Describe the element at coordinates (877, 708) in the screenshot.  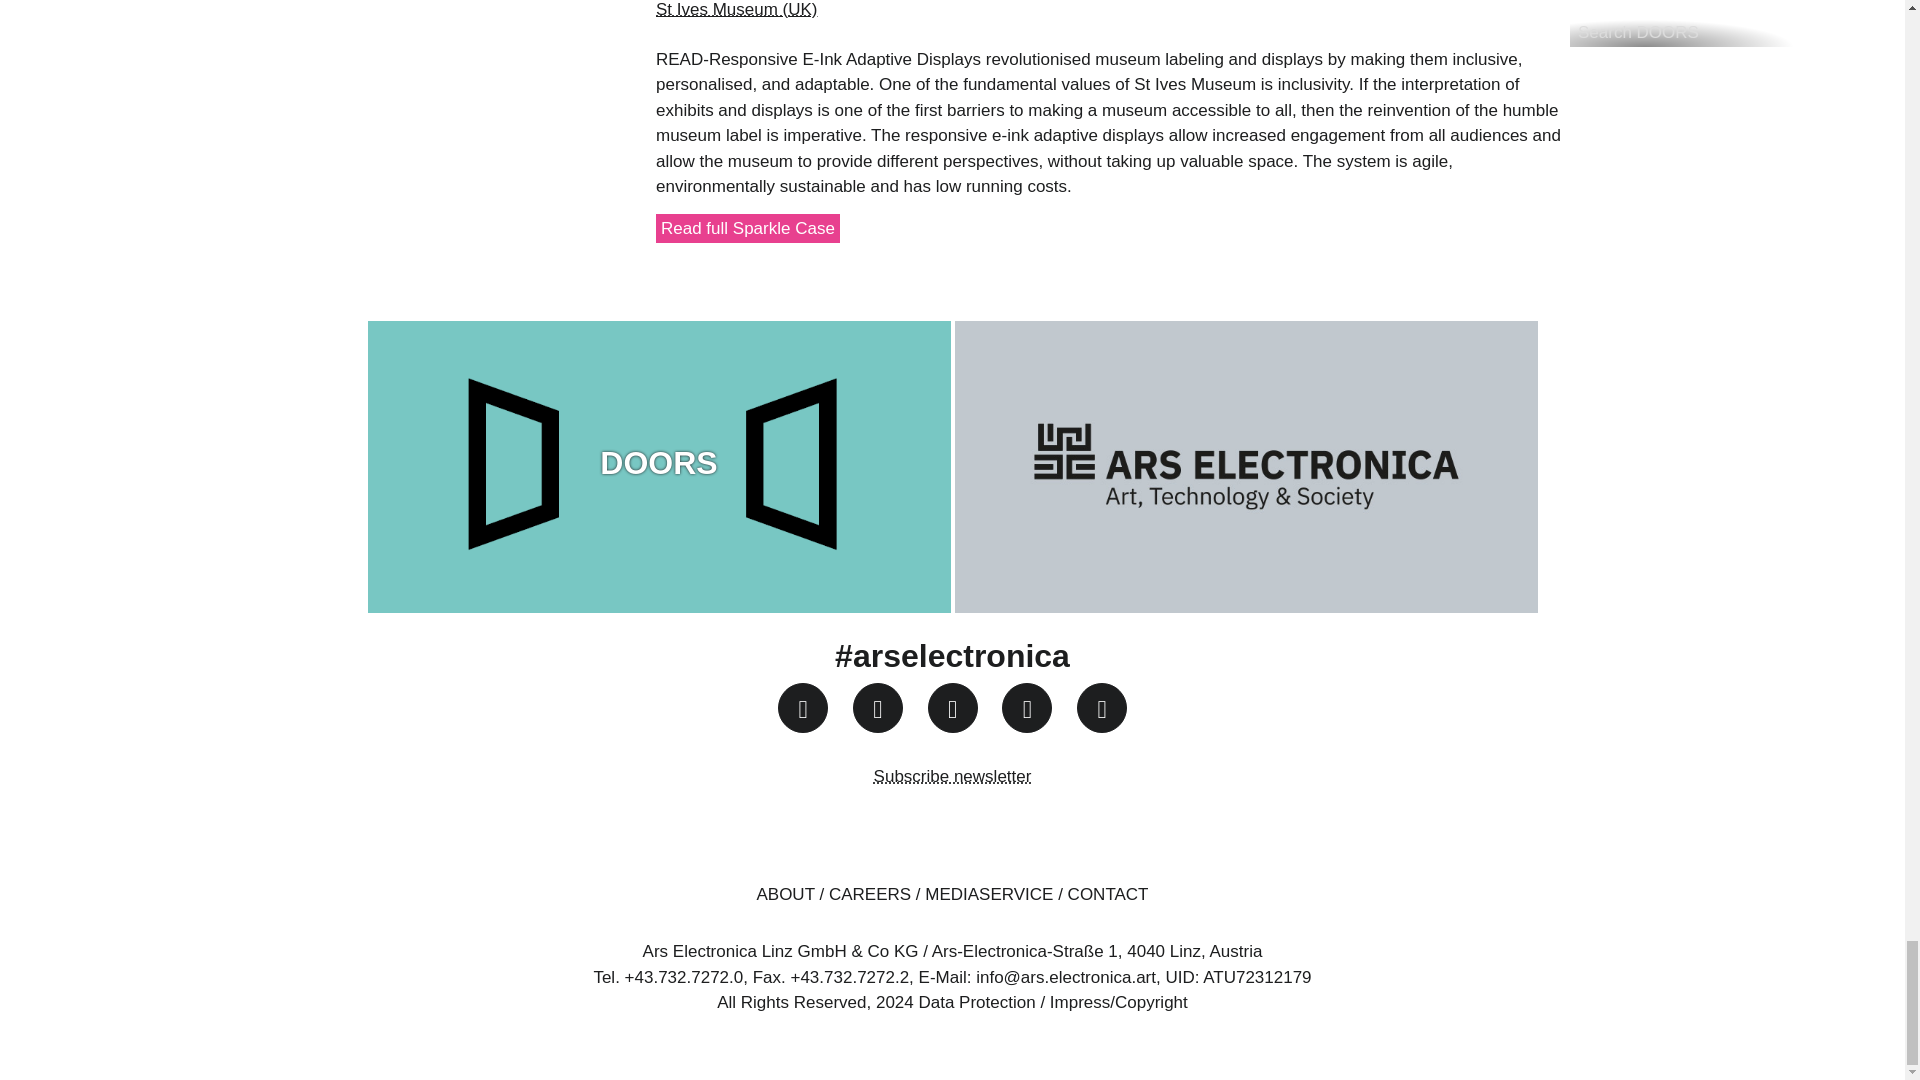
I see `Facebook` at that location.